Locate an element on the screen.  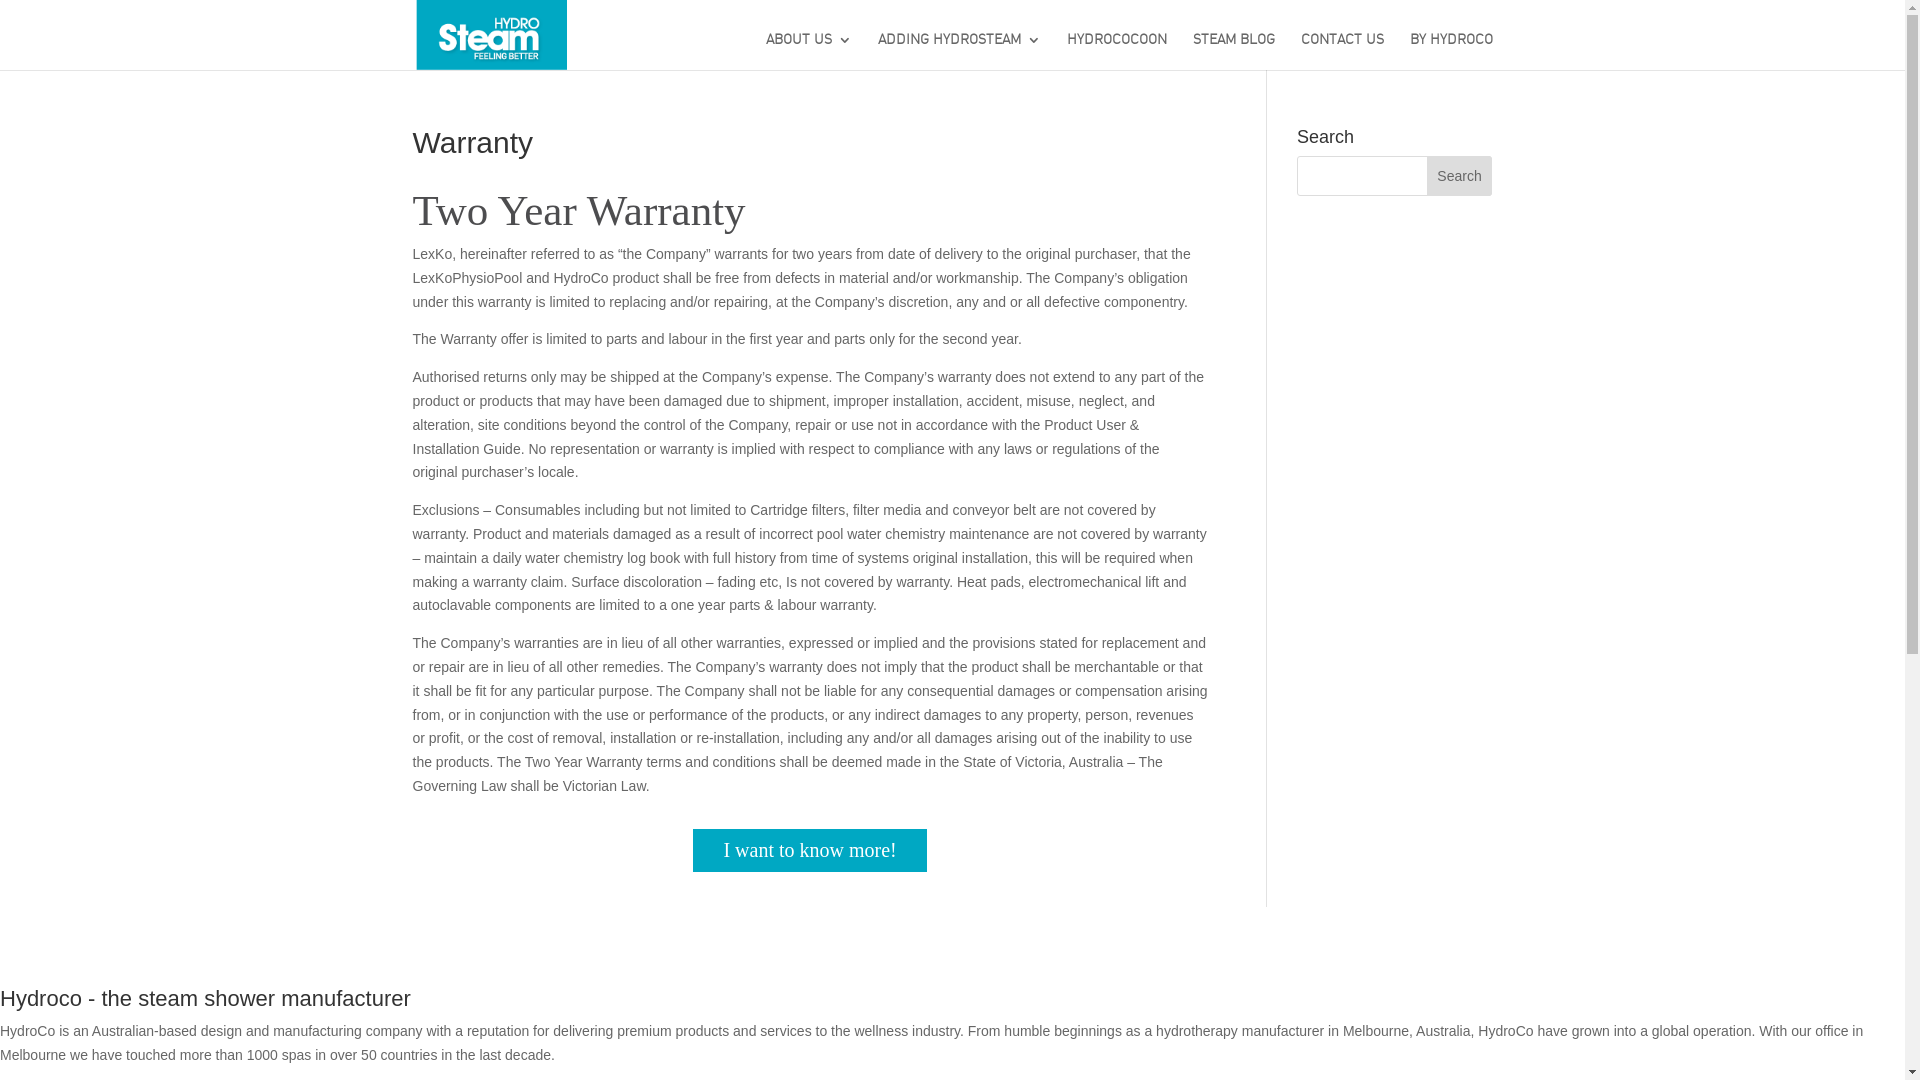
STEAM BLOG is located at coordinates (1234, 56).